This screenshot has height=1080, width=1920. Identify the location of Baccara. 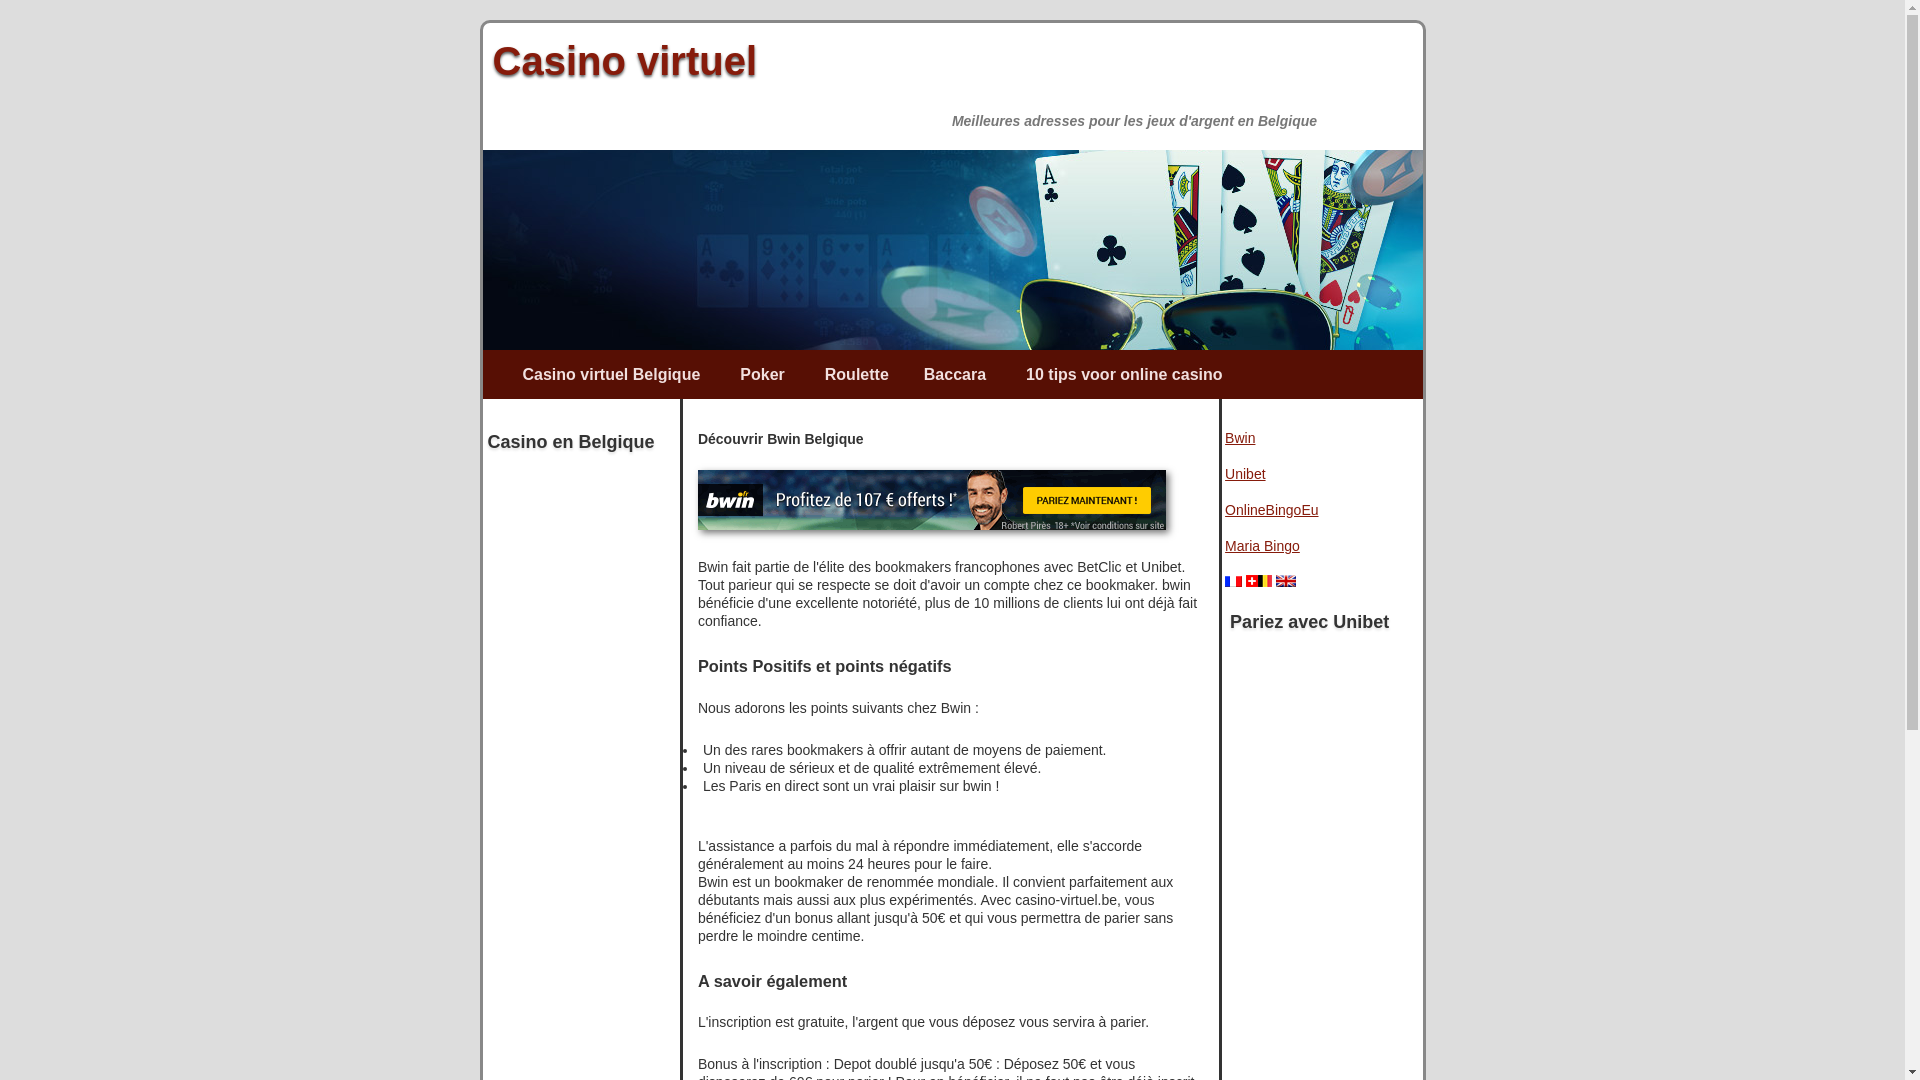
(955, 375).